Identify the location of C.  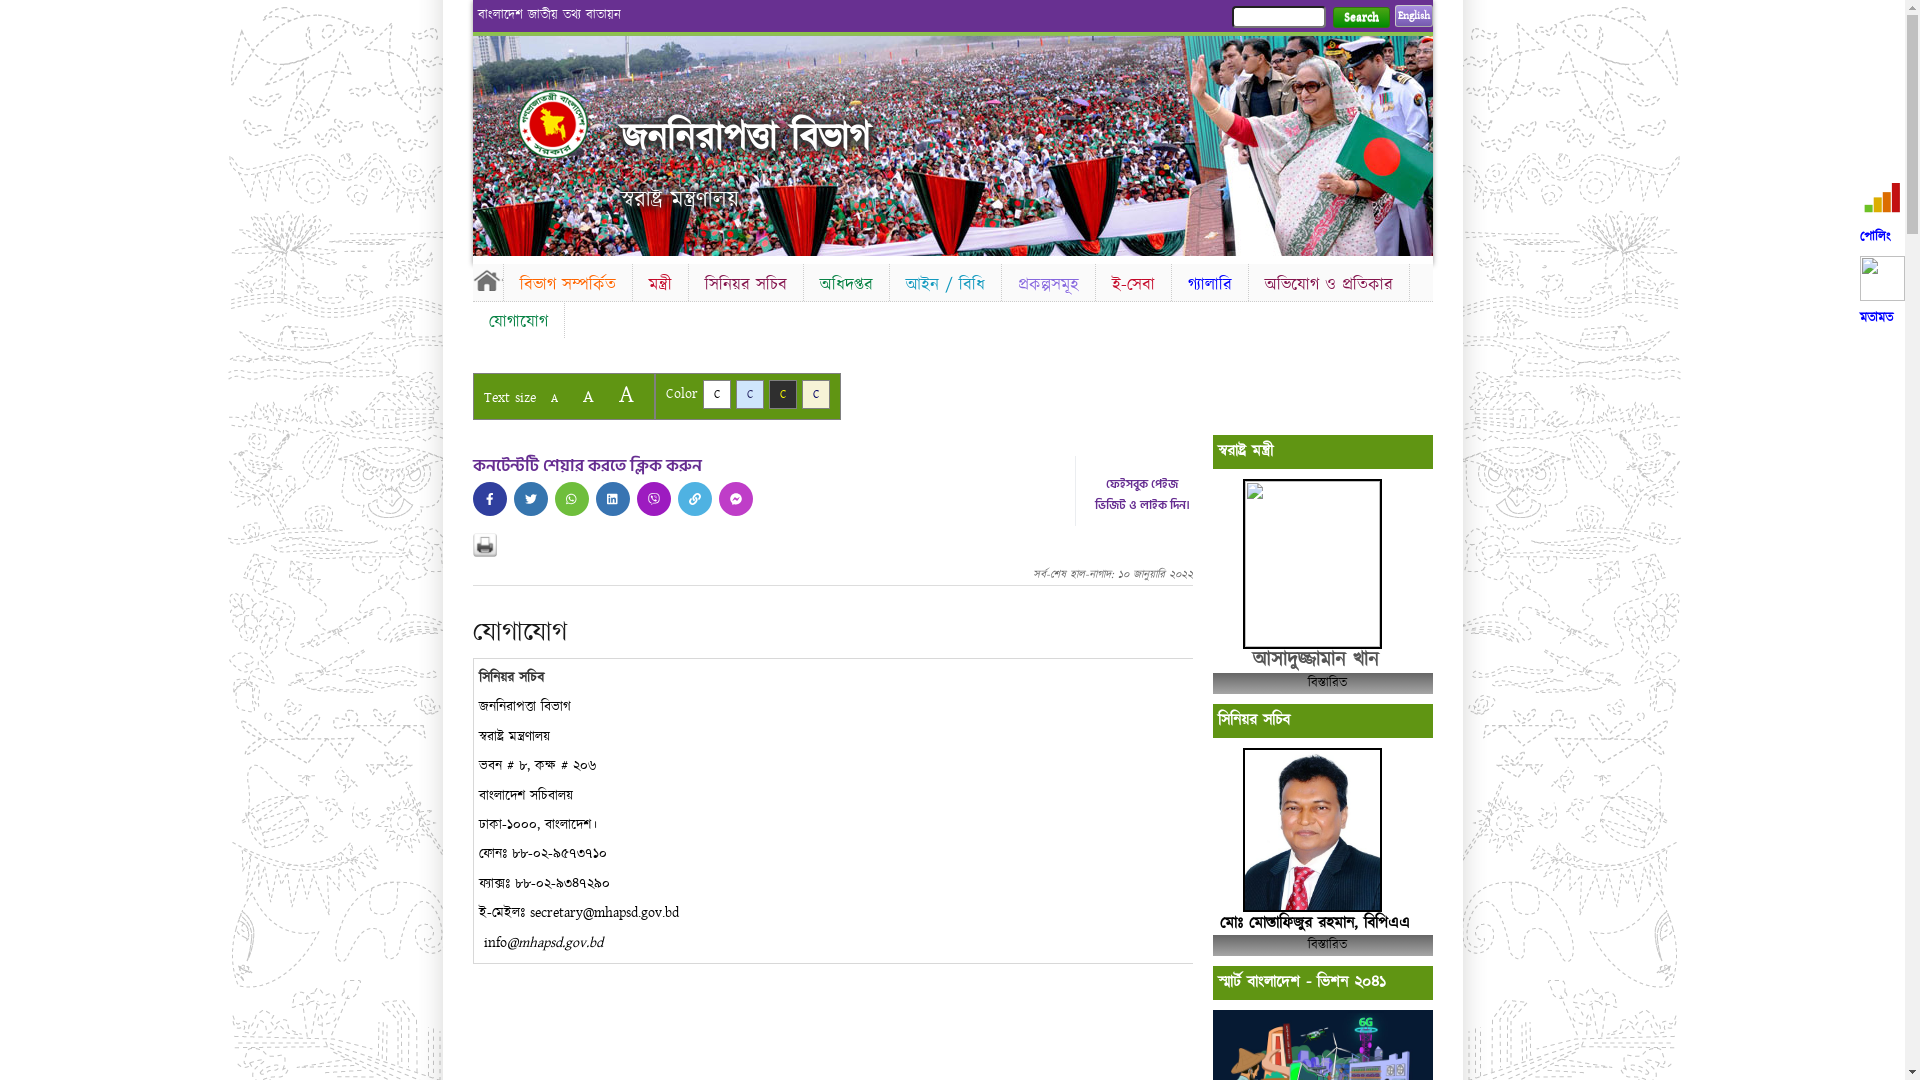
(716, 394).